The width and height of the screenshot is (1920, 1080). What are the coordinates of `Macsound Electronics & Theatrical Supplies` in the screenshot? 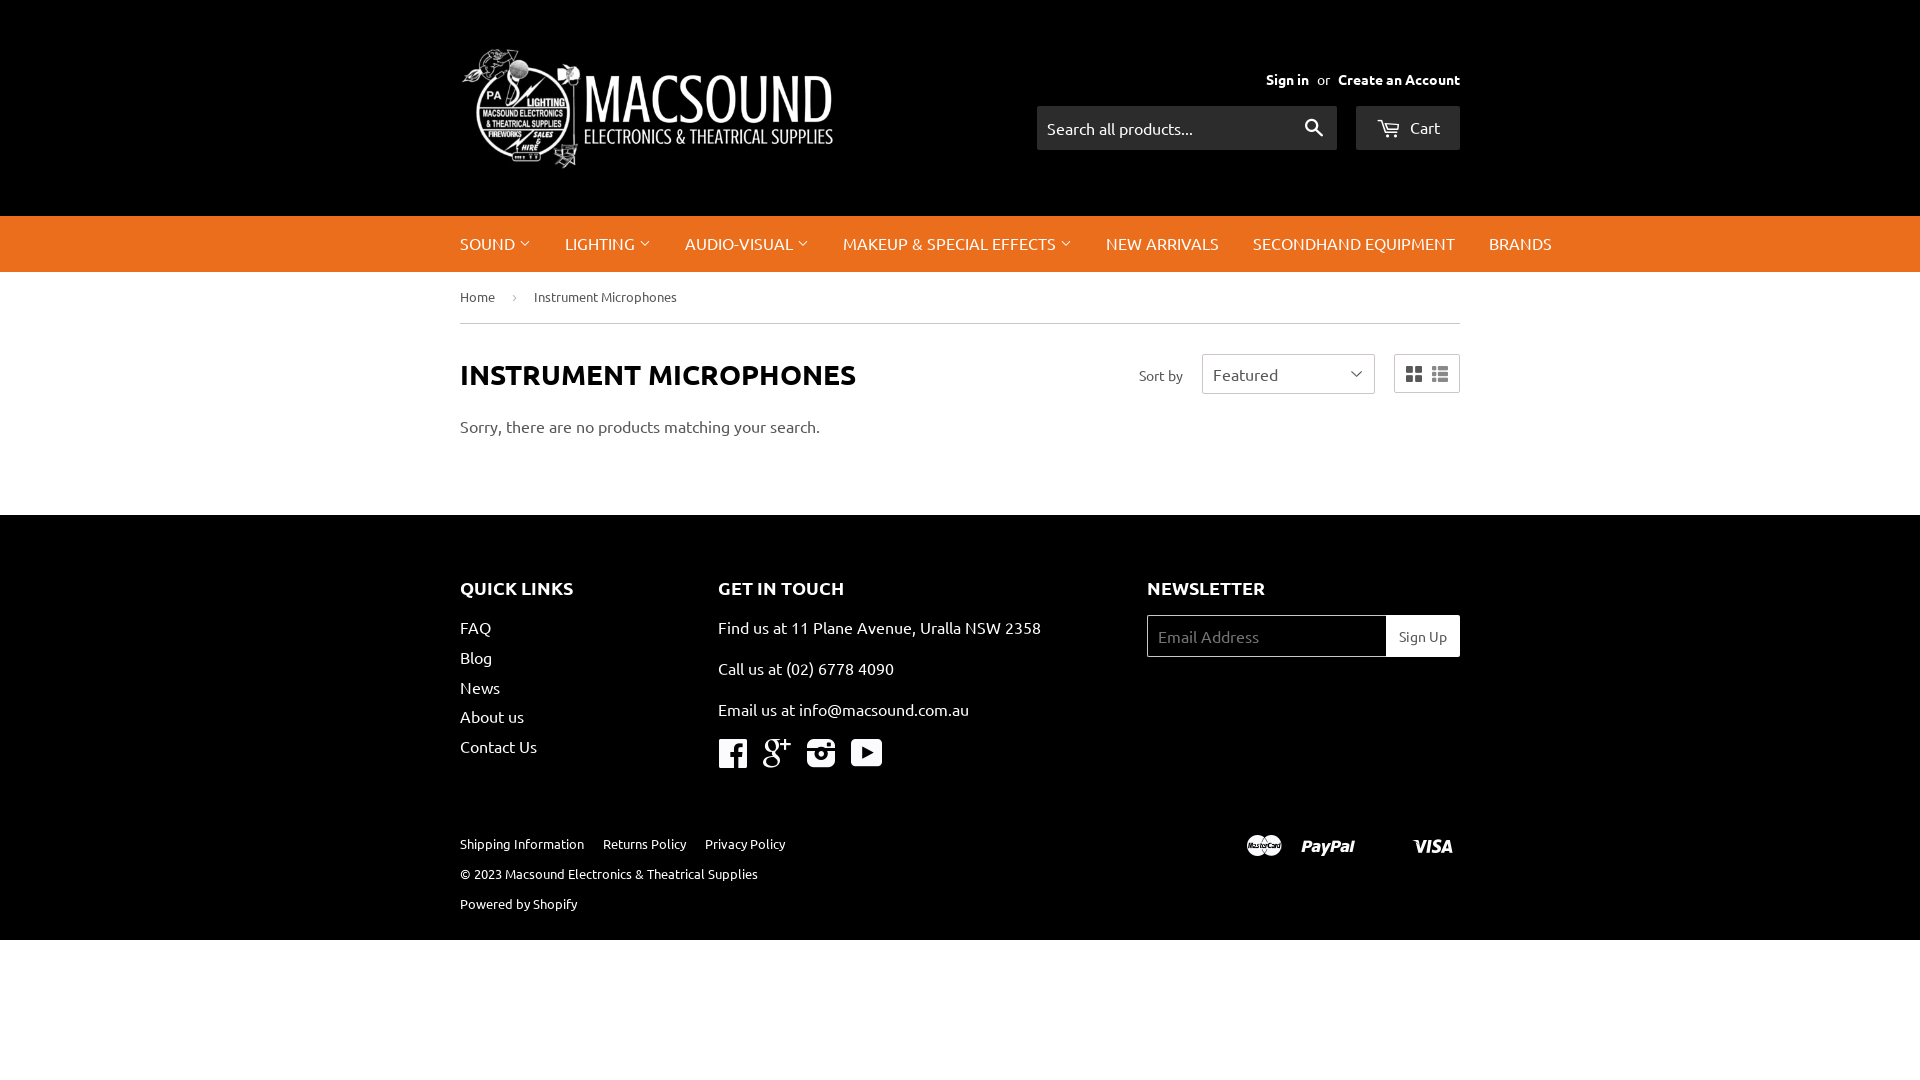 It's located at (631, 874).